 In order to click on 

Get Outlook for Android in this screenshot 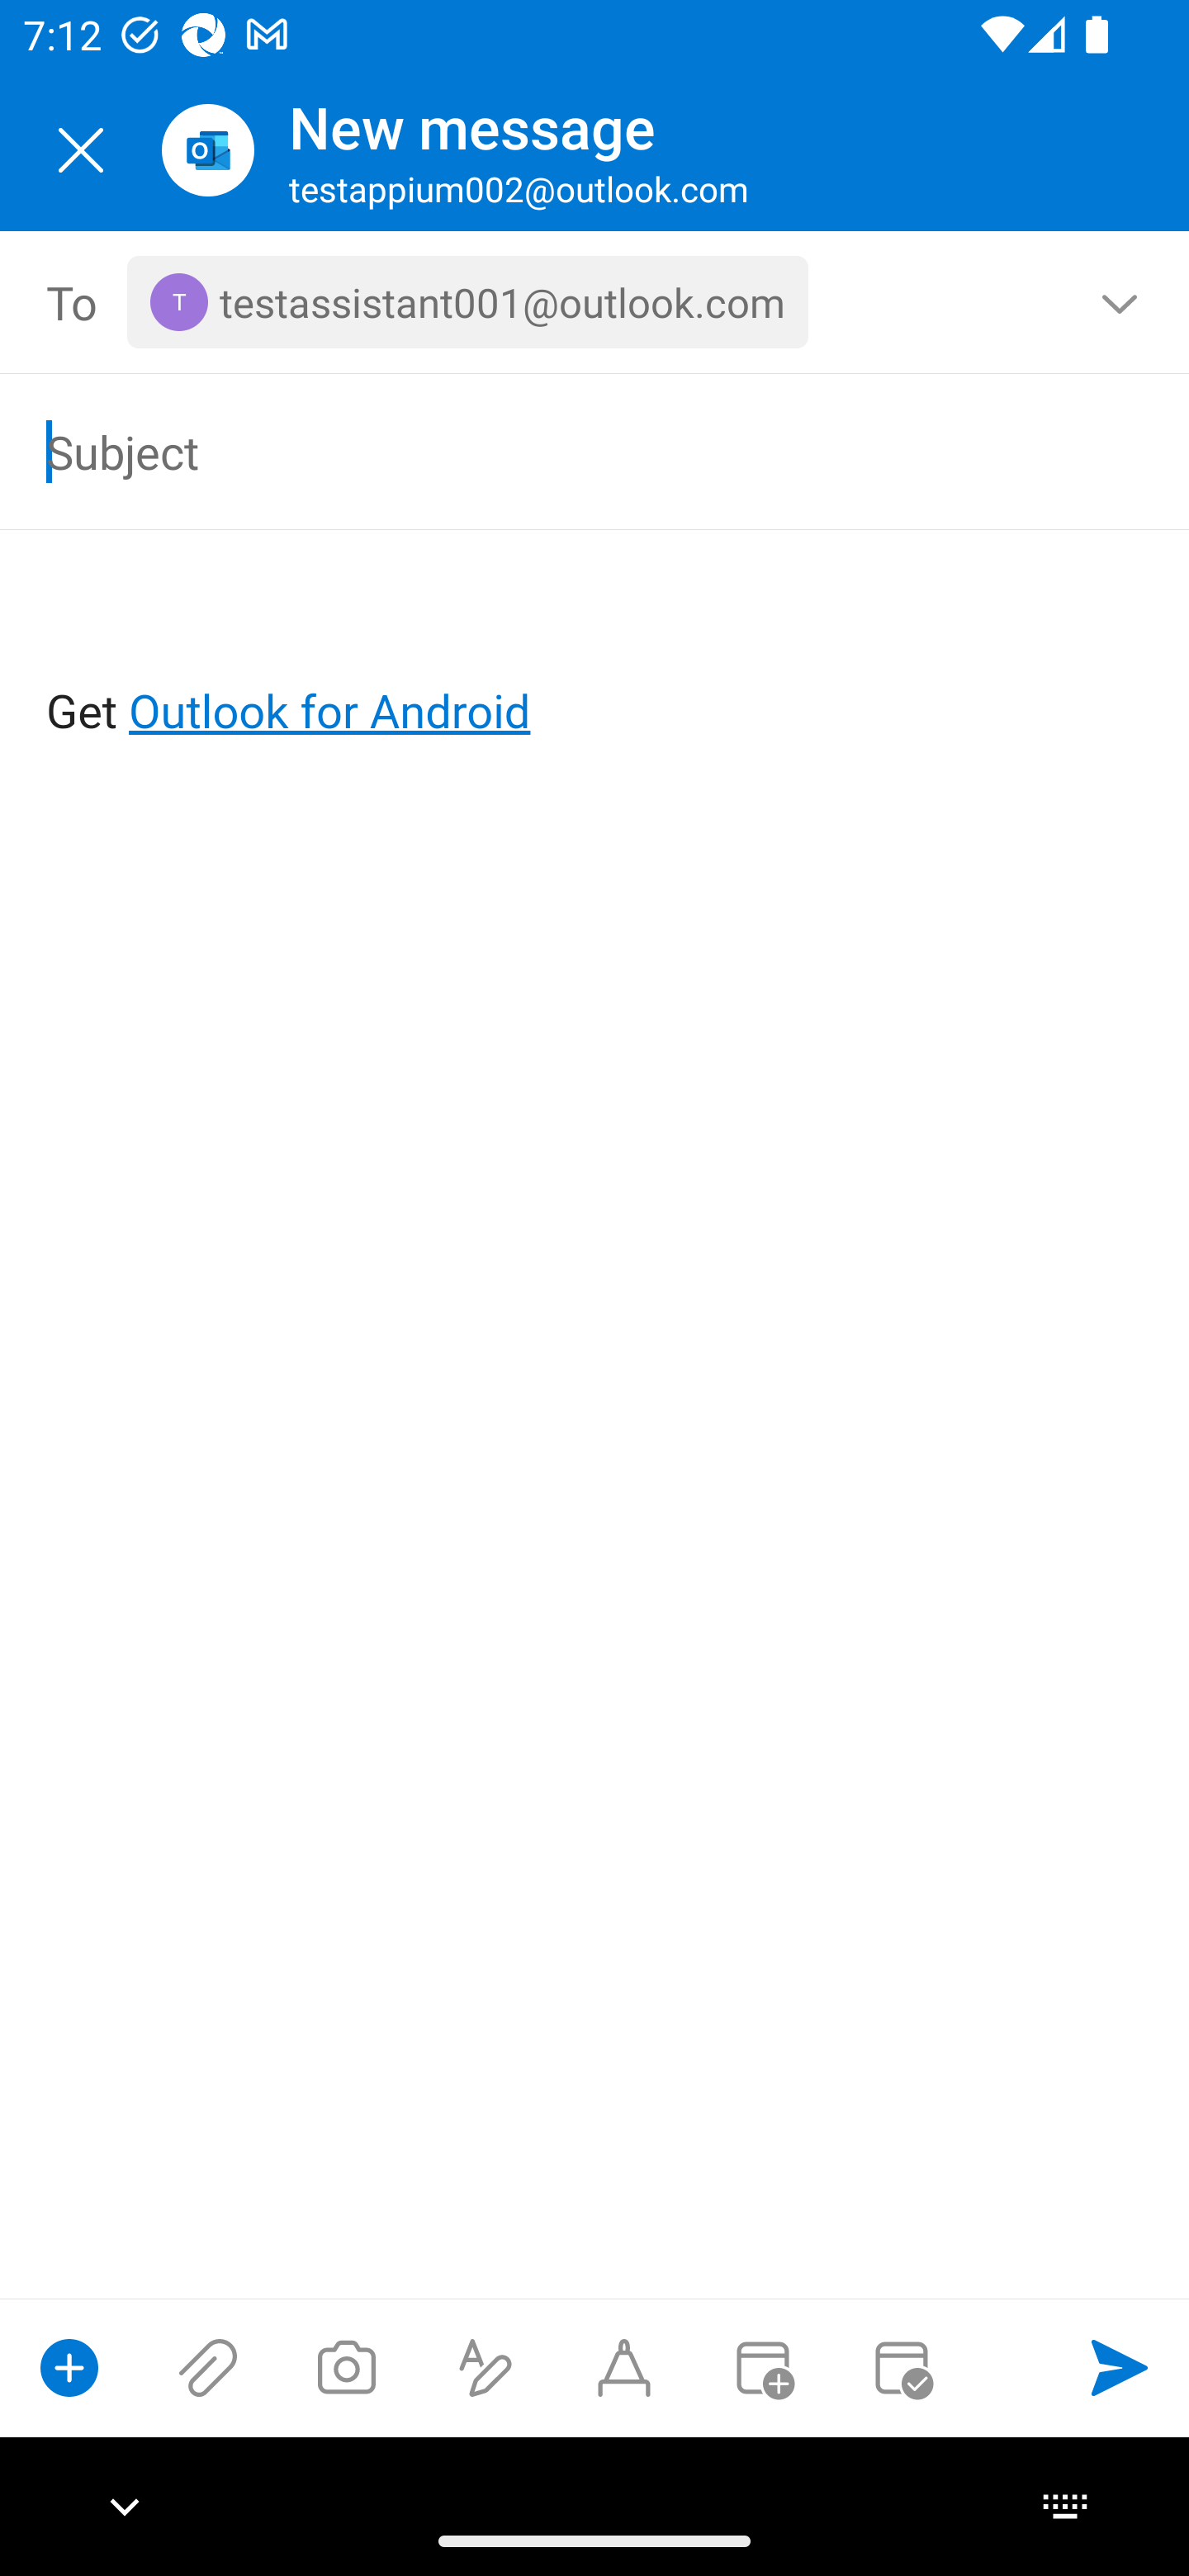, I will do `click(596, 657)`.